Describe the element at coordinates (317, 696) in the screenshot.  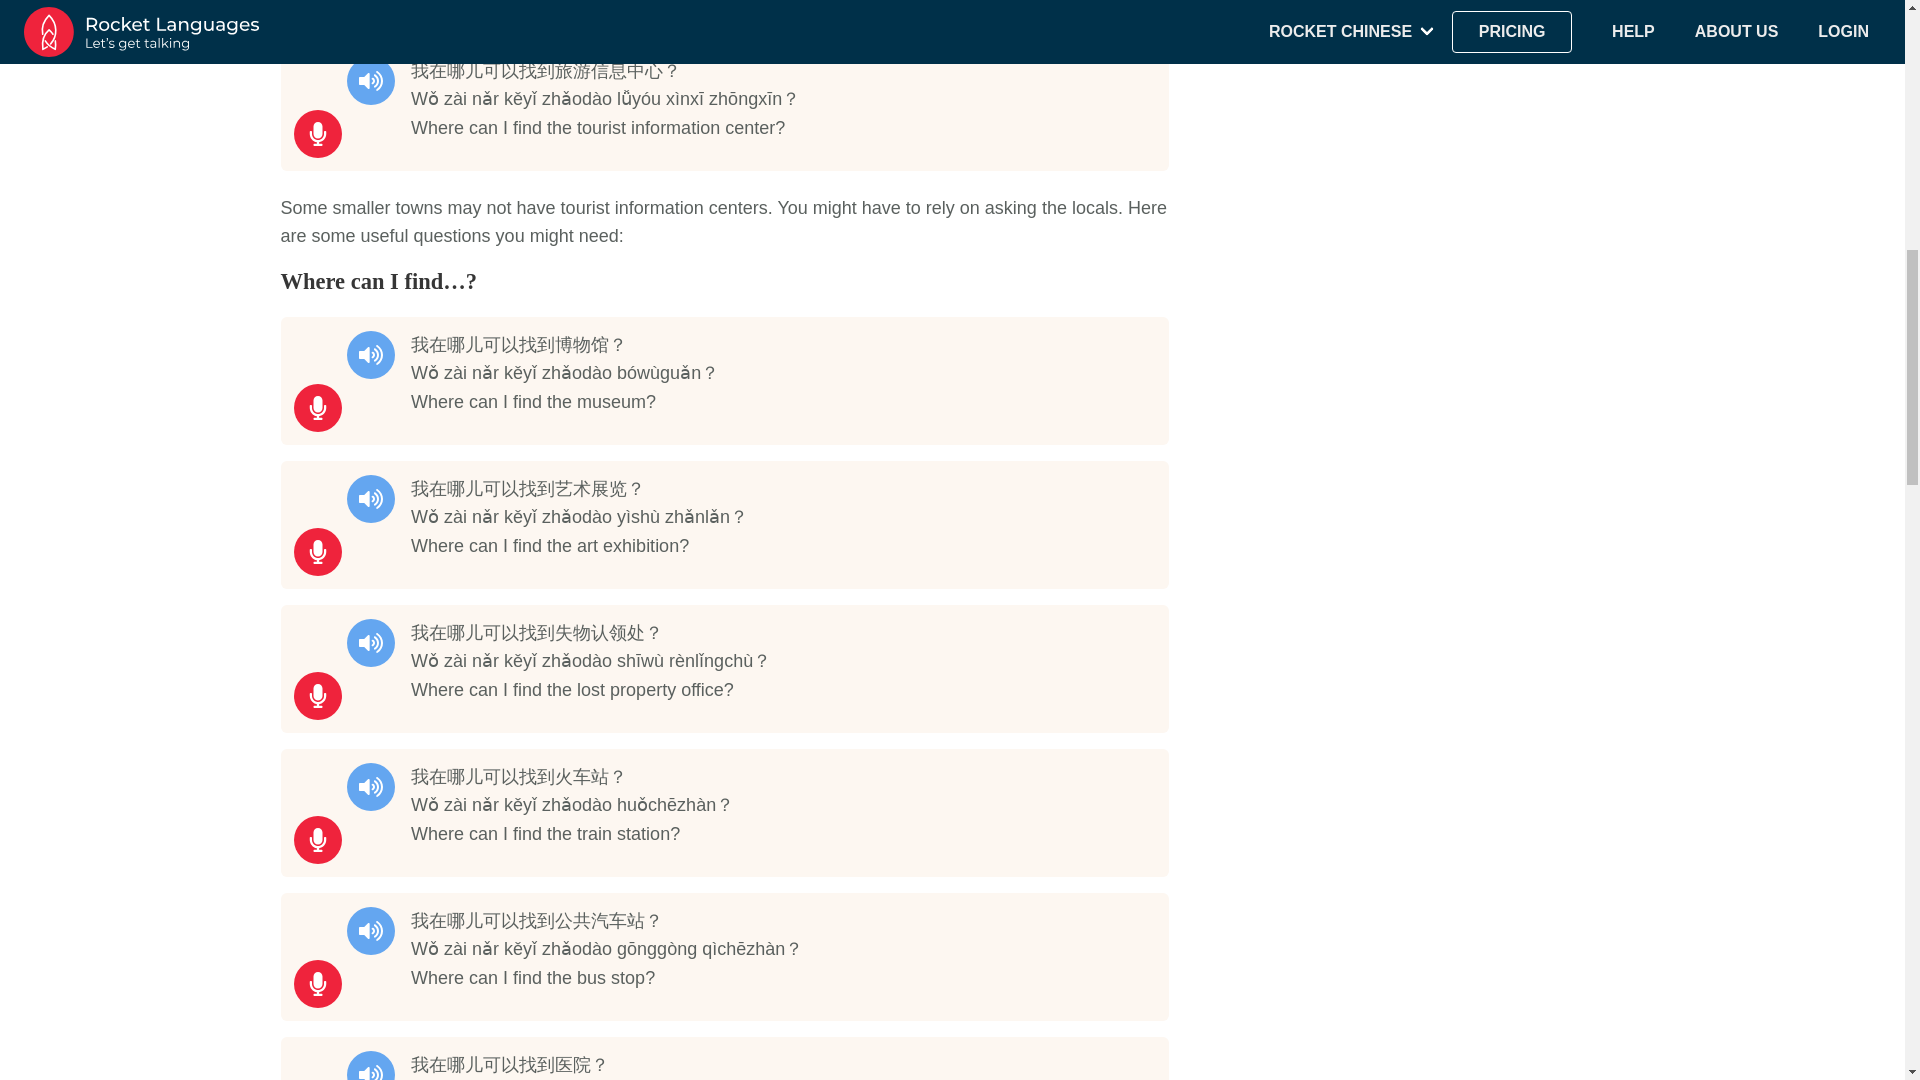
I see `Record` at that location.